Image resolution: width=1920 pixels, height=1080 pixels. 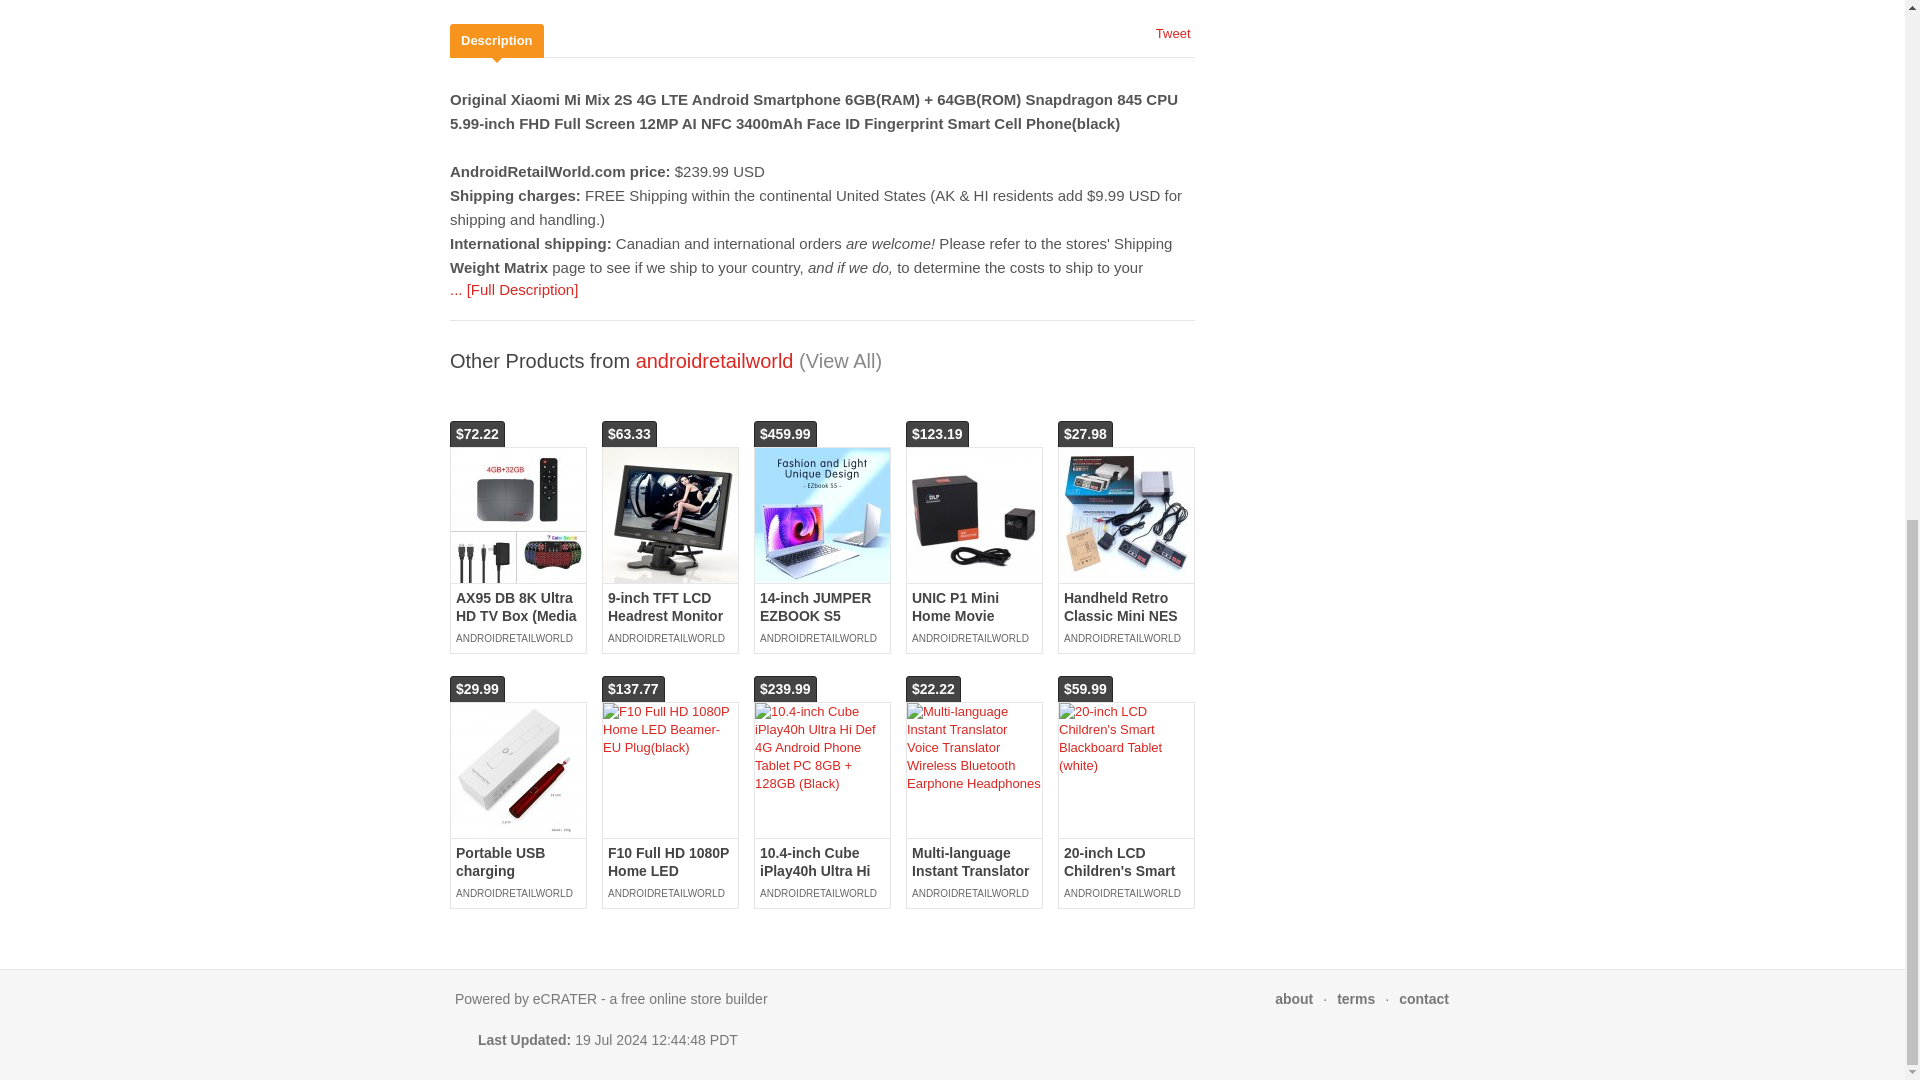 I want to click on 9-inch TFT LCD Headrest Monitor, so click(x=666, y=606).